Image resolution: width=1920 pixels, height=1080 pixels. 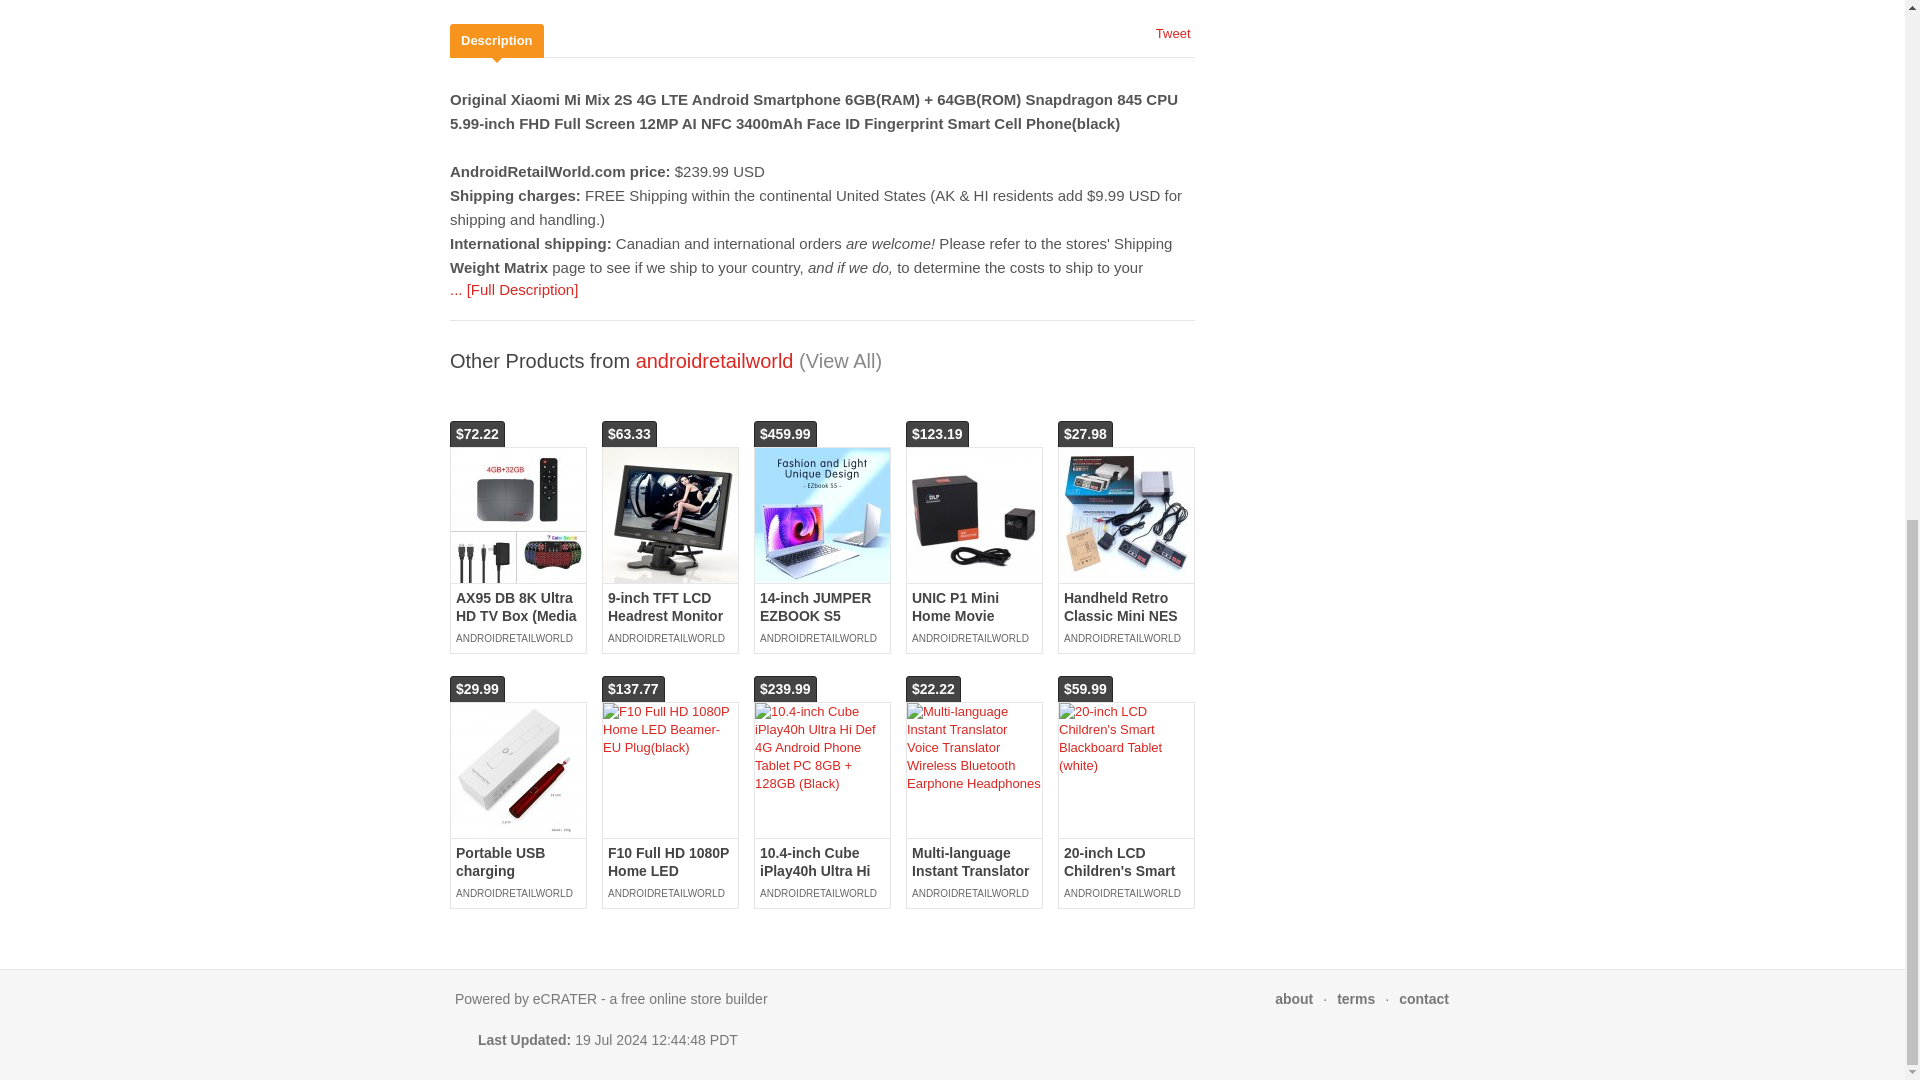 I want to click on 9-inch TFT LCD Headrest Monitor, so click(x=666, y=606).